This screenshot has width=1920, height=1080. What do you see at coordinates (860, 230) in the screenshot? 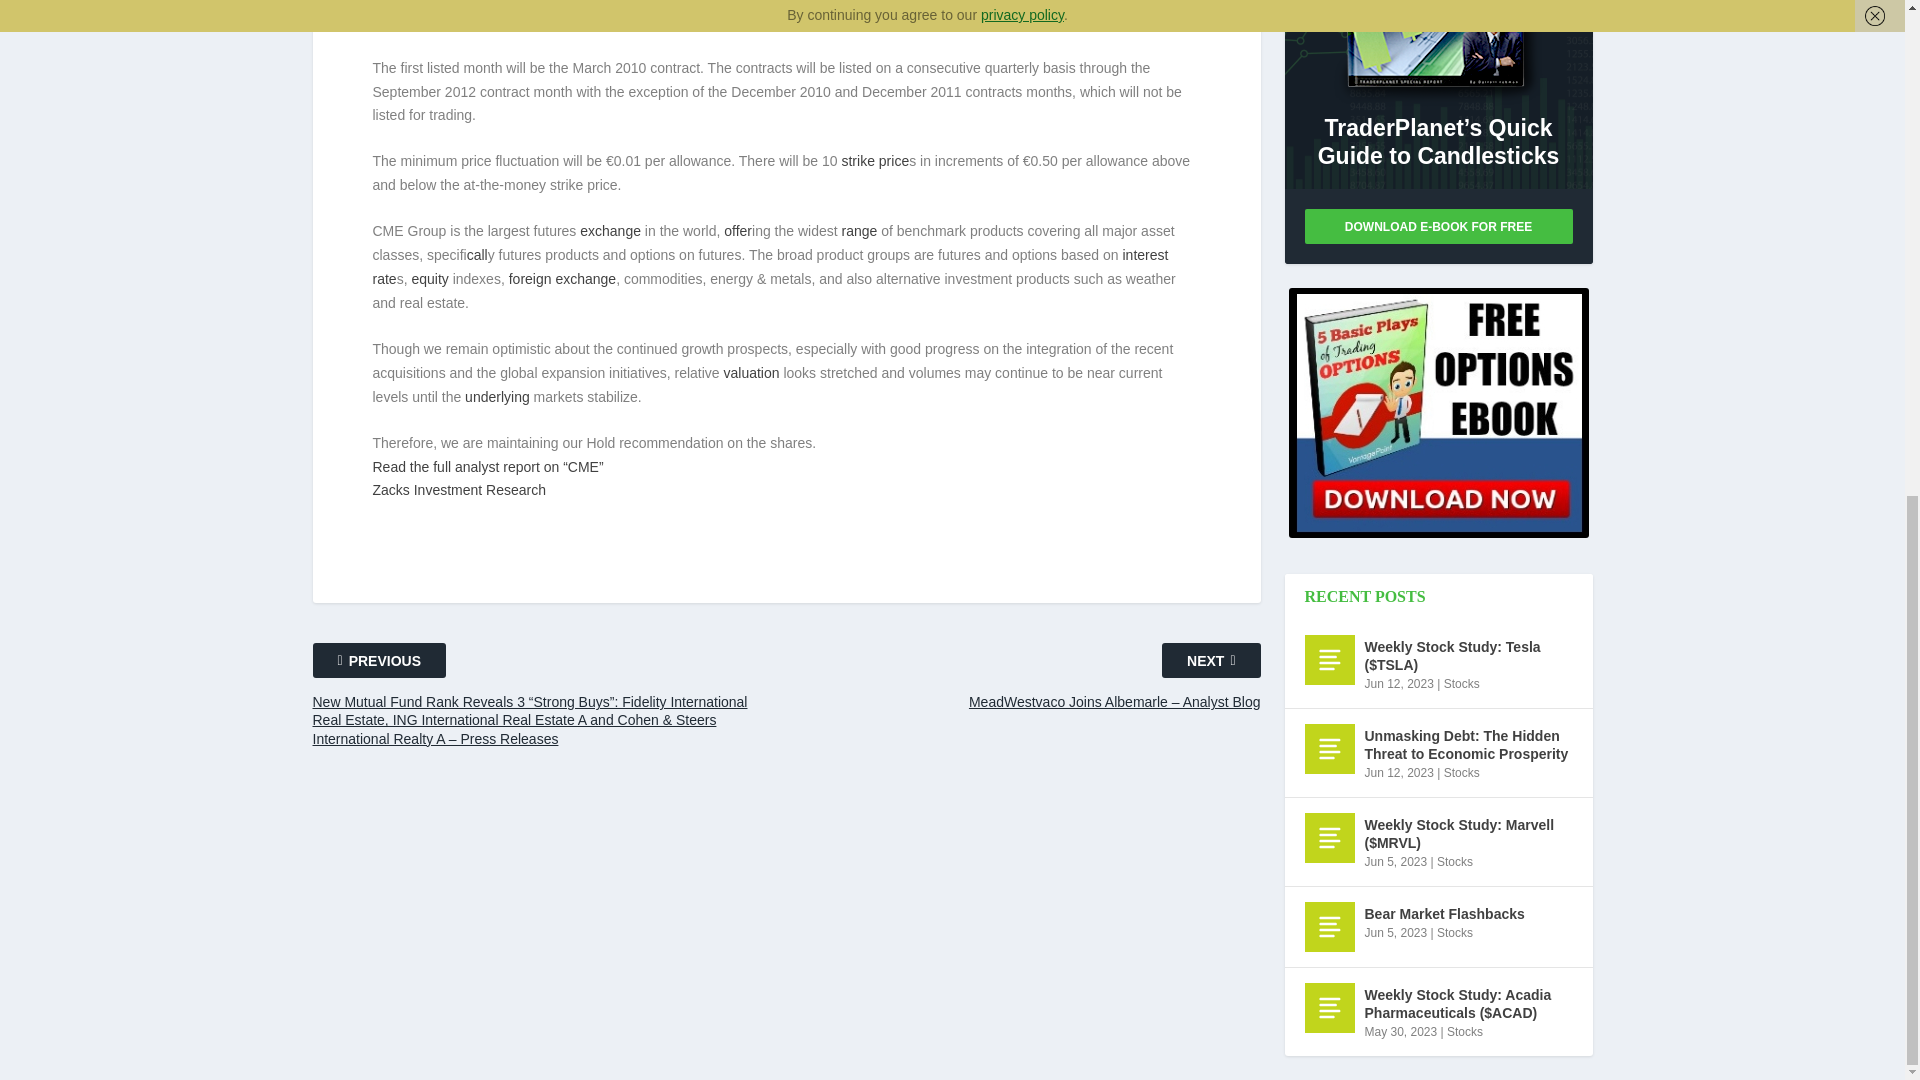
I see `range` at bounding box center [860, 230].